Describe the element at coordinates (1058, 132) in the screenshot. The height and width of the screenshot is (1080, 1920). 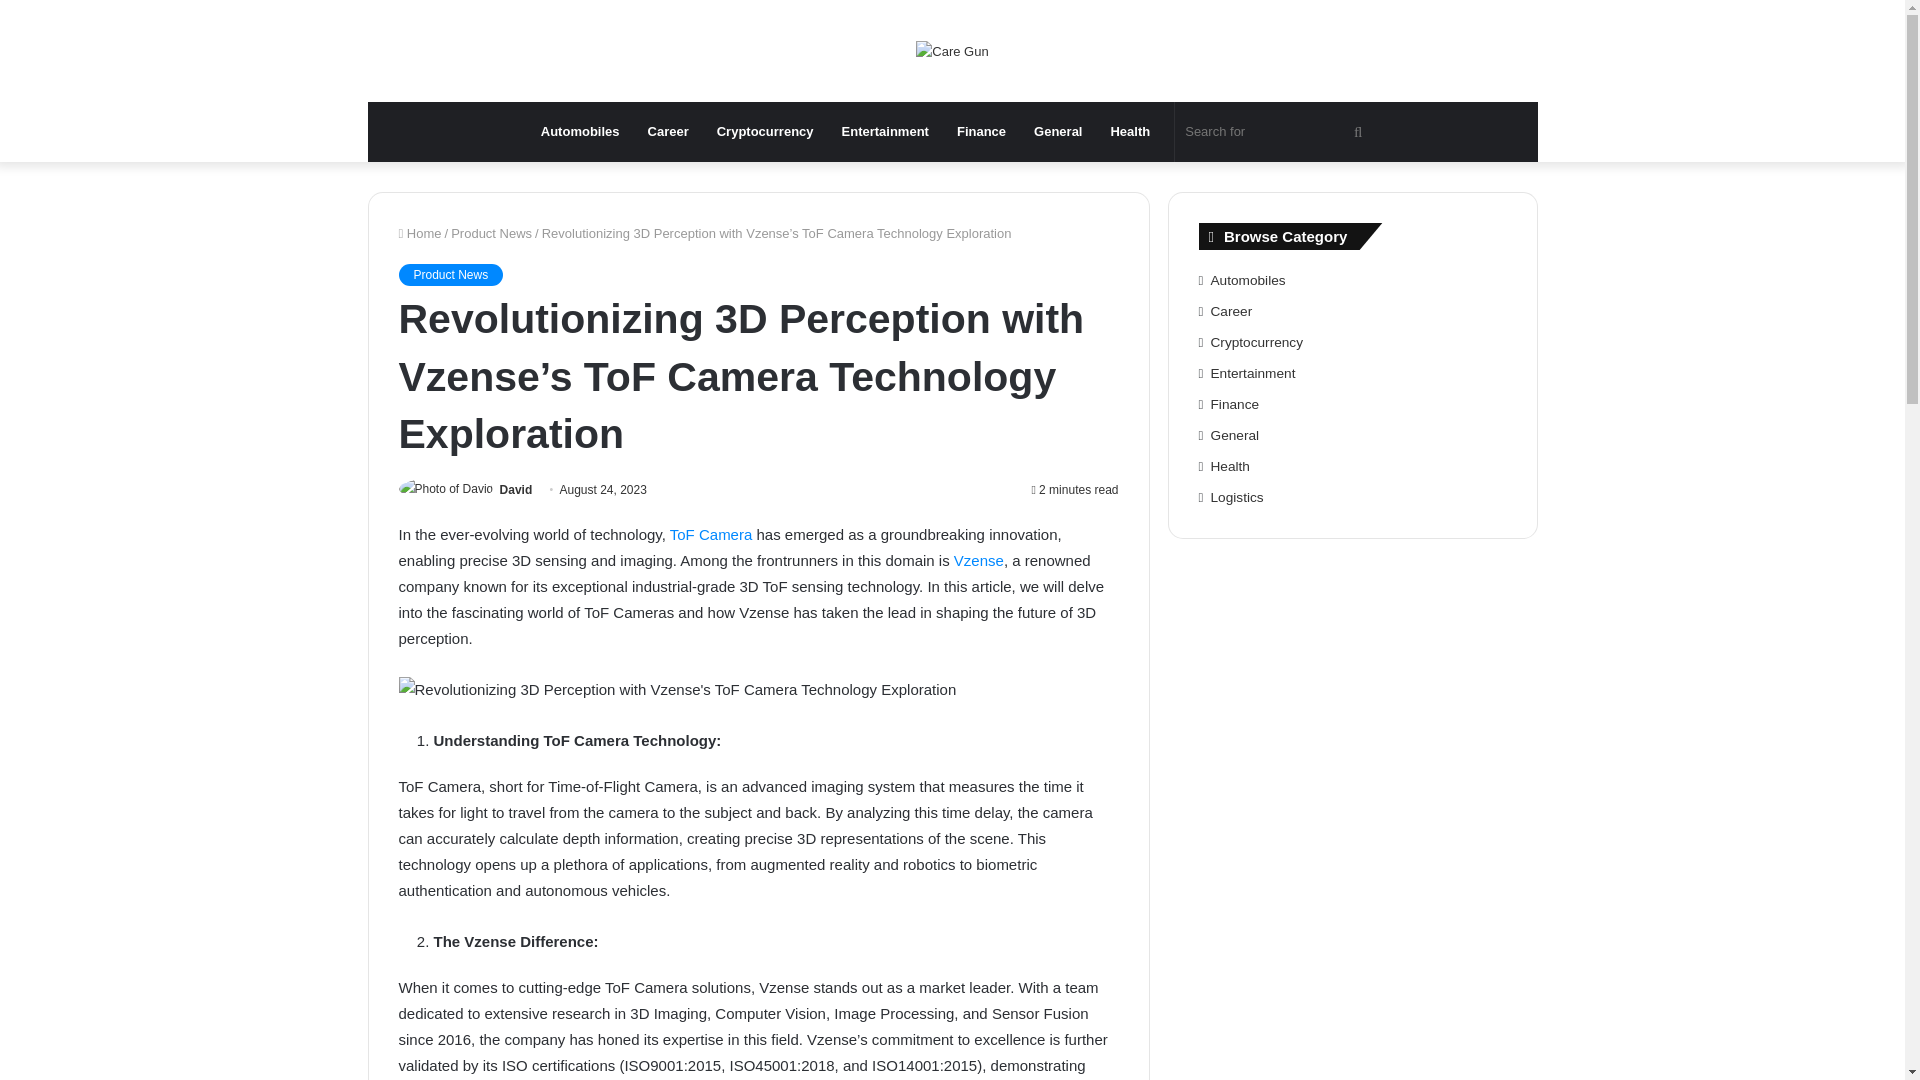
I see `General` at that location.